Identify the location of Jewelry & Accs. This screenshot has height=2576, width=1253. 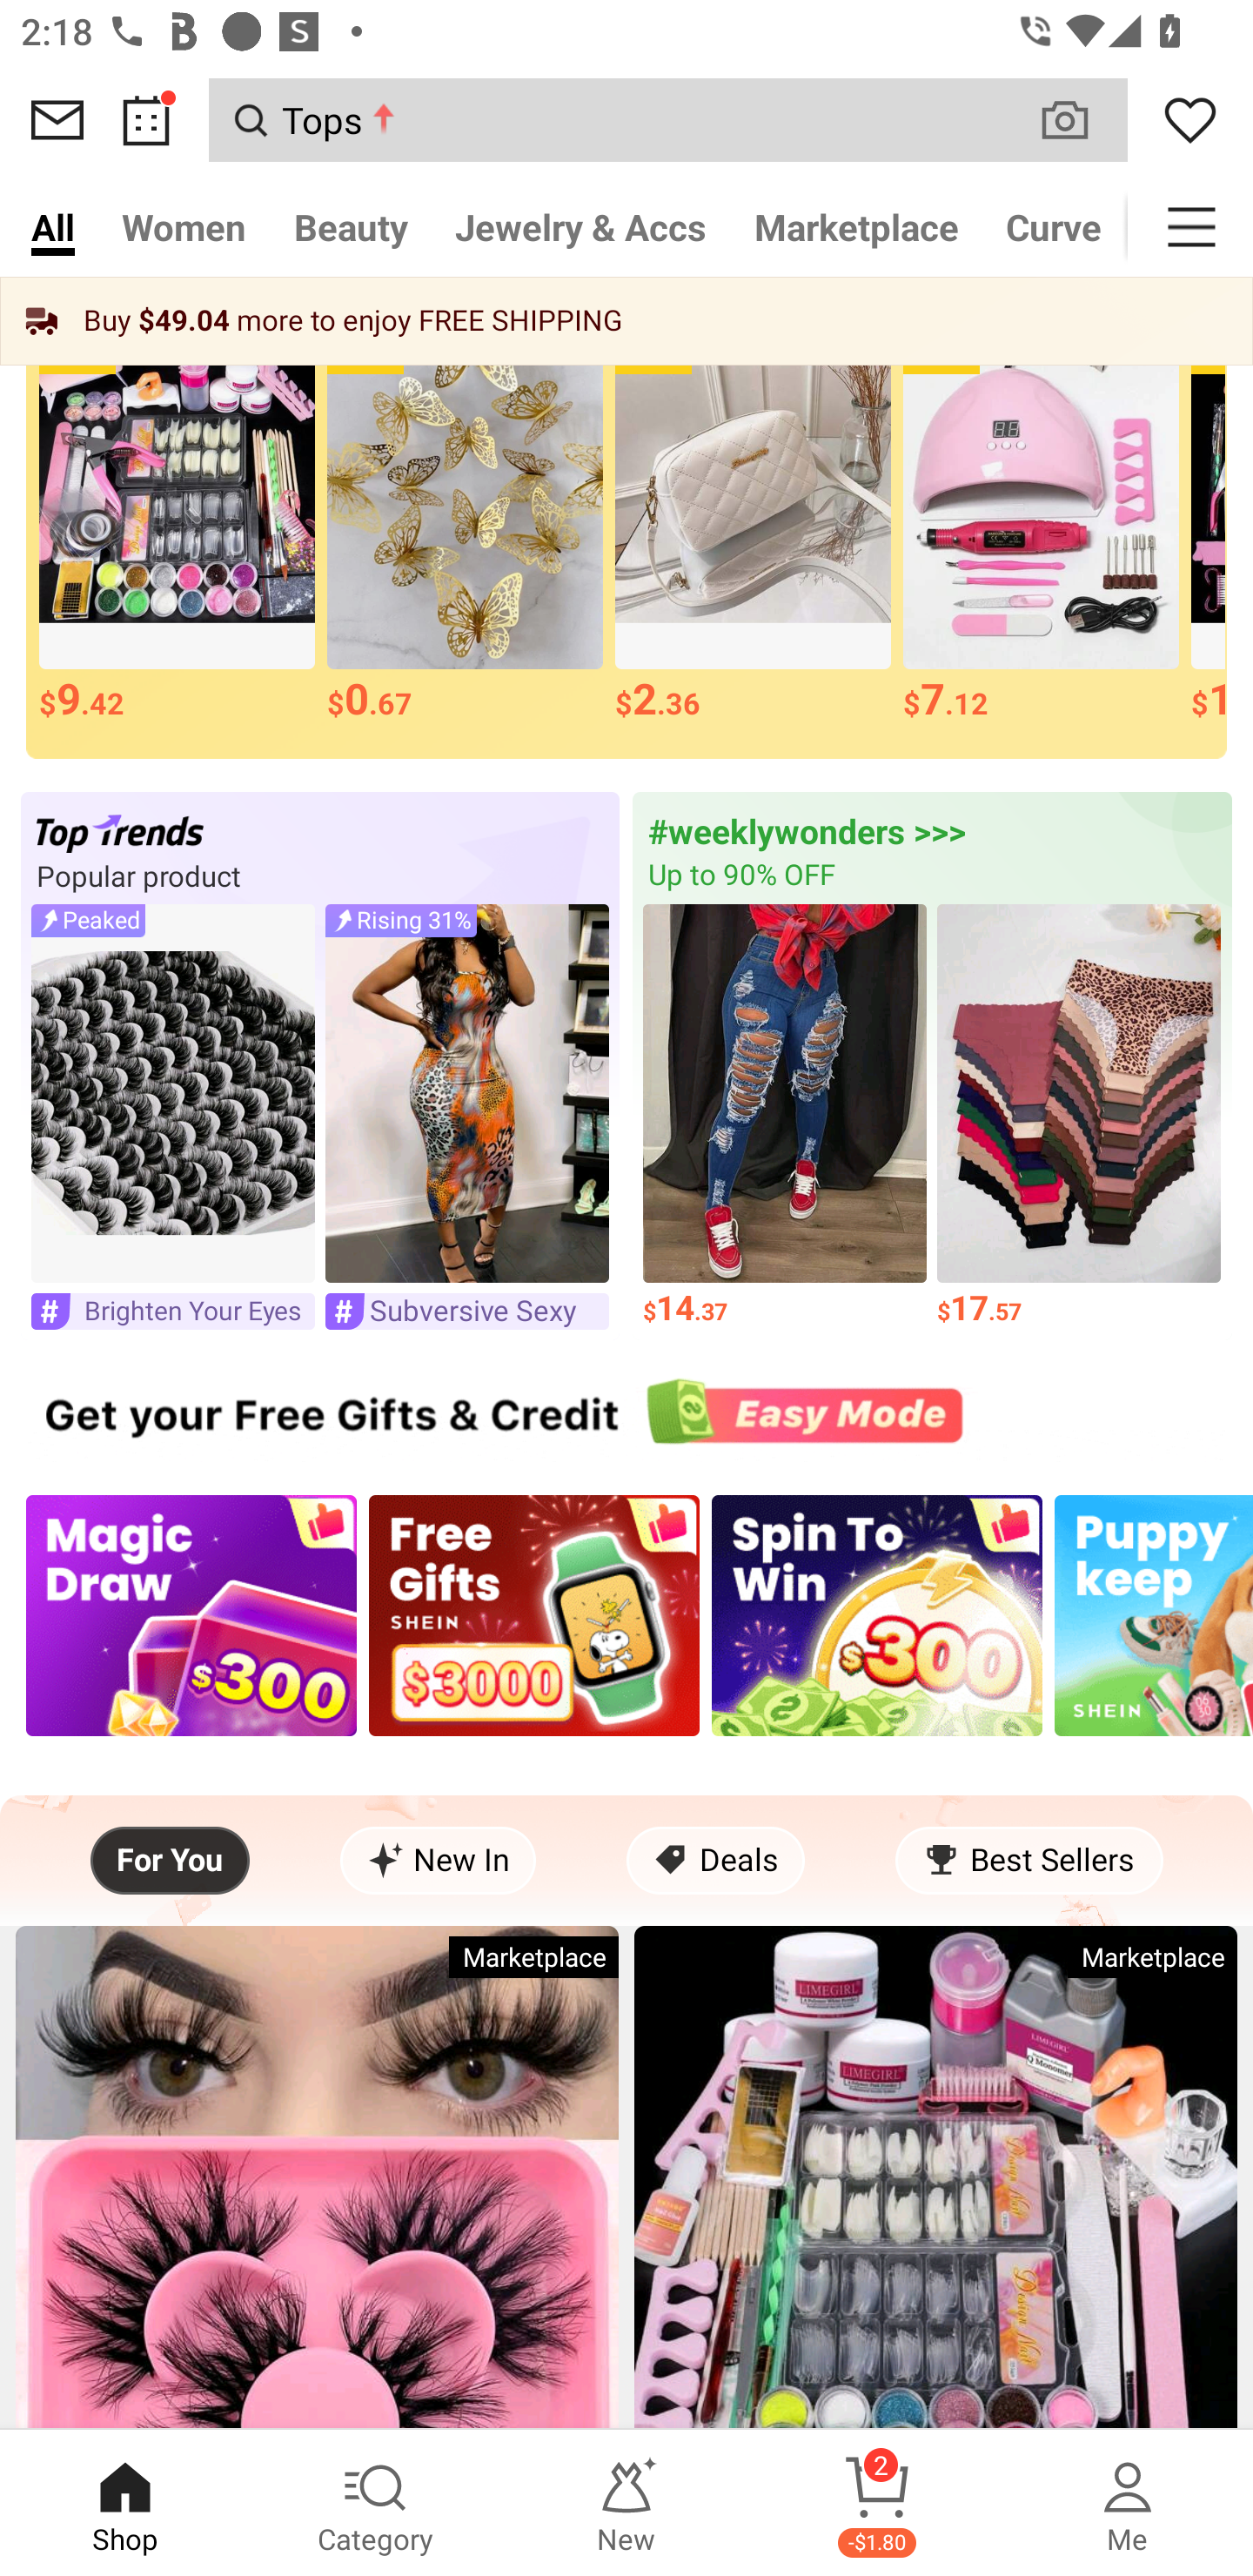
(580, 226).